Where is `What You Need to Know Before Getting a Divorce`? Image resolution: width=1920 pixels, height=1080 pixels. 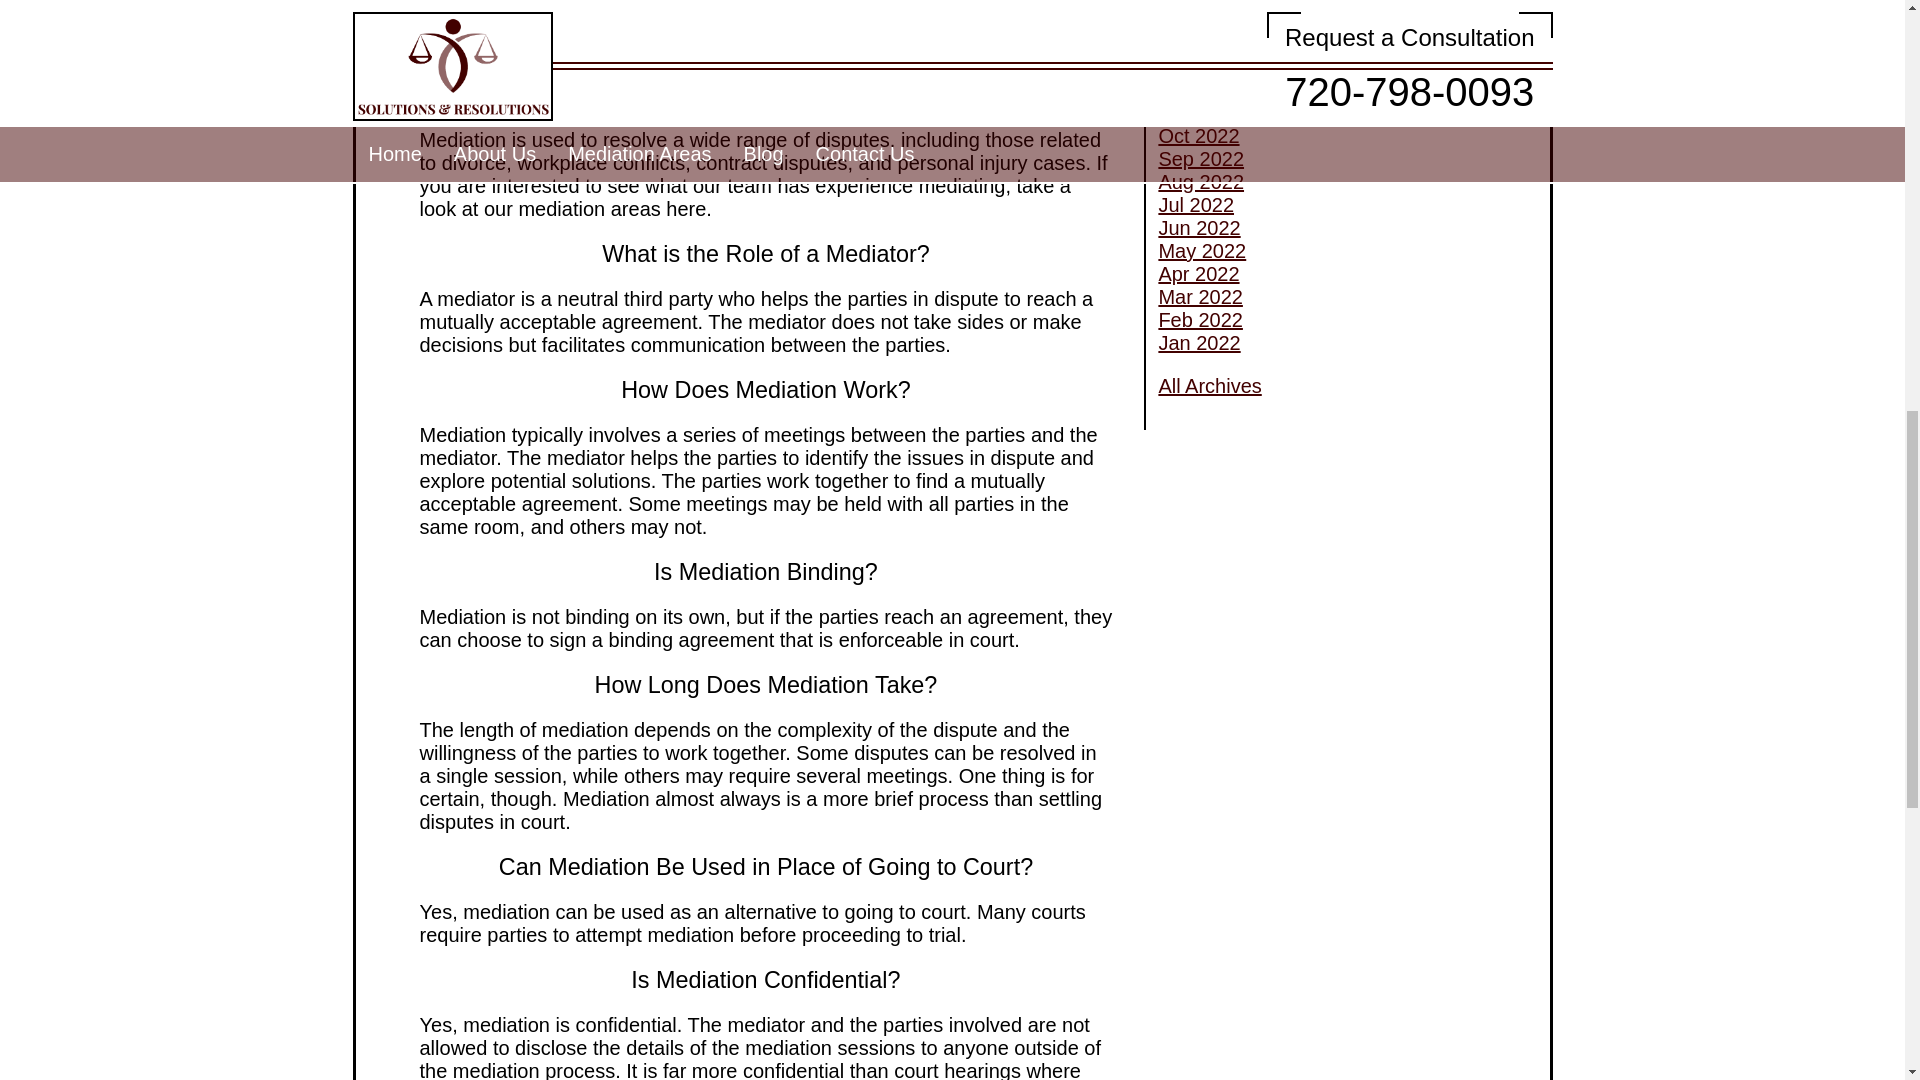
What You Need to Know Before Getting a Divorce is located at coordinates (1298, 18).